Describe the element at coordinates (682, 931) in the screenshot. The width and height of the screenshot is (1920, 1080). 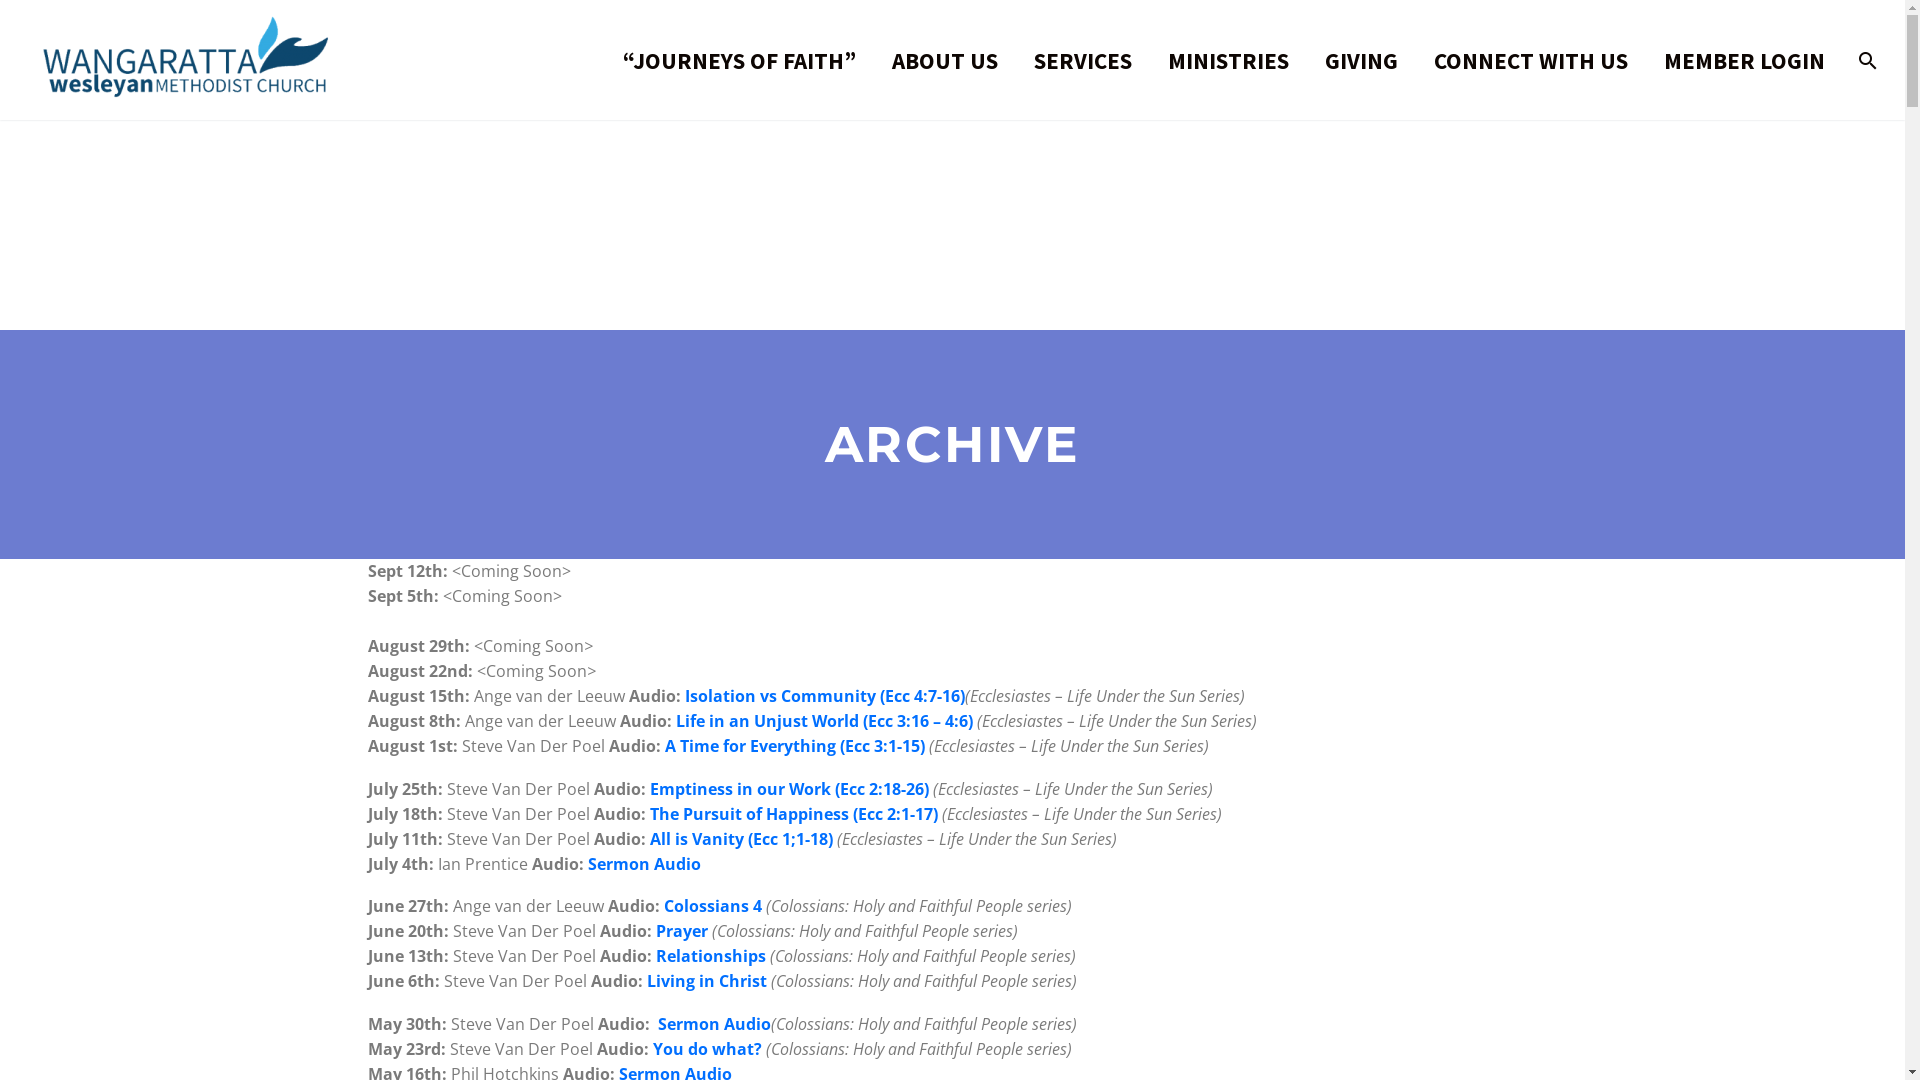
I see `Prayer` at that location.